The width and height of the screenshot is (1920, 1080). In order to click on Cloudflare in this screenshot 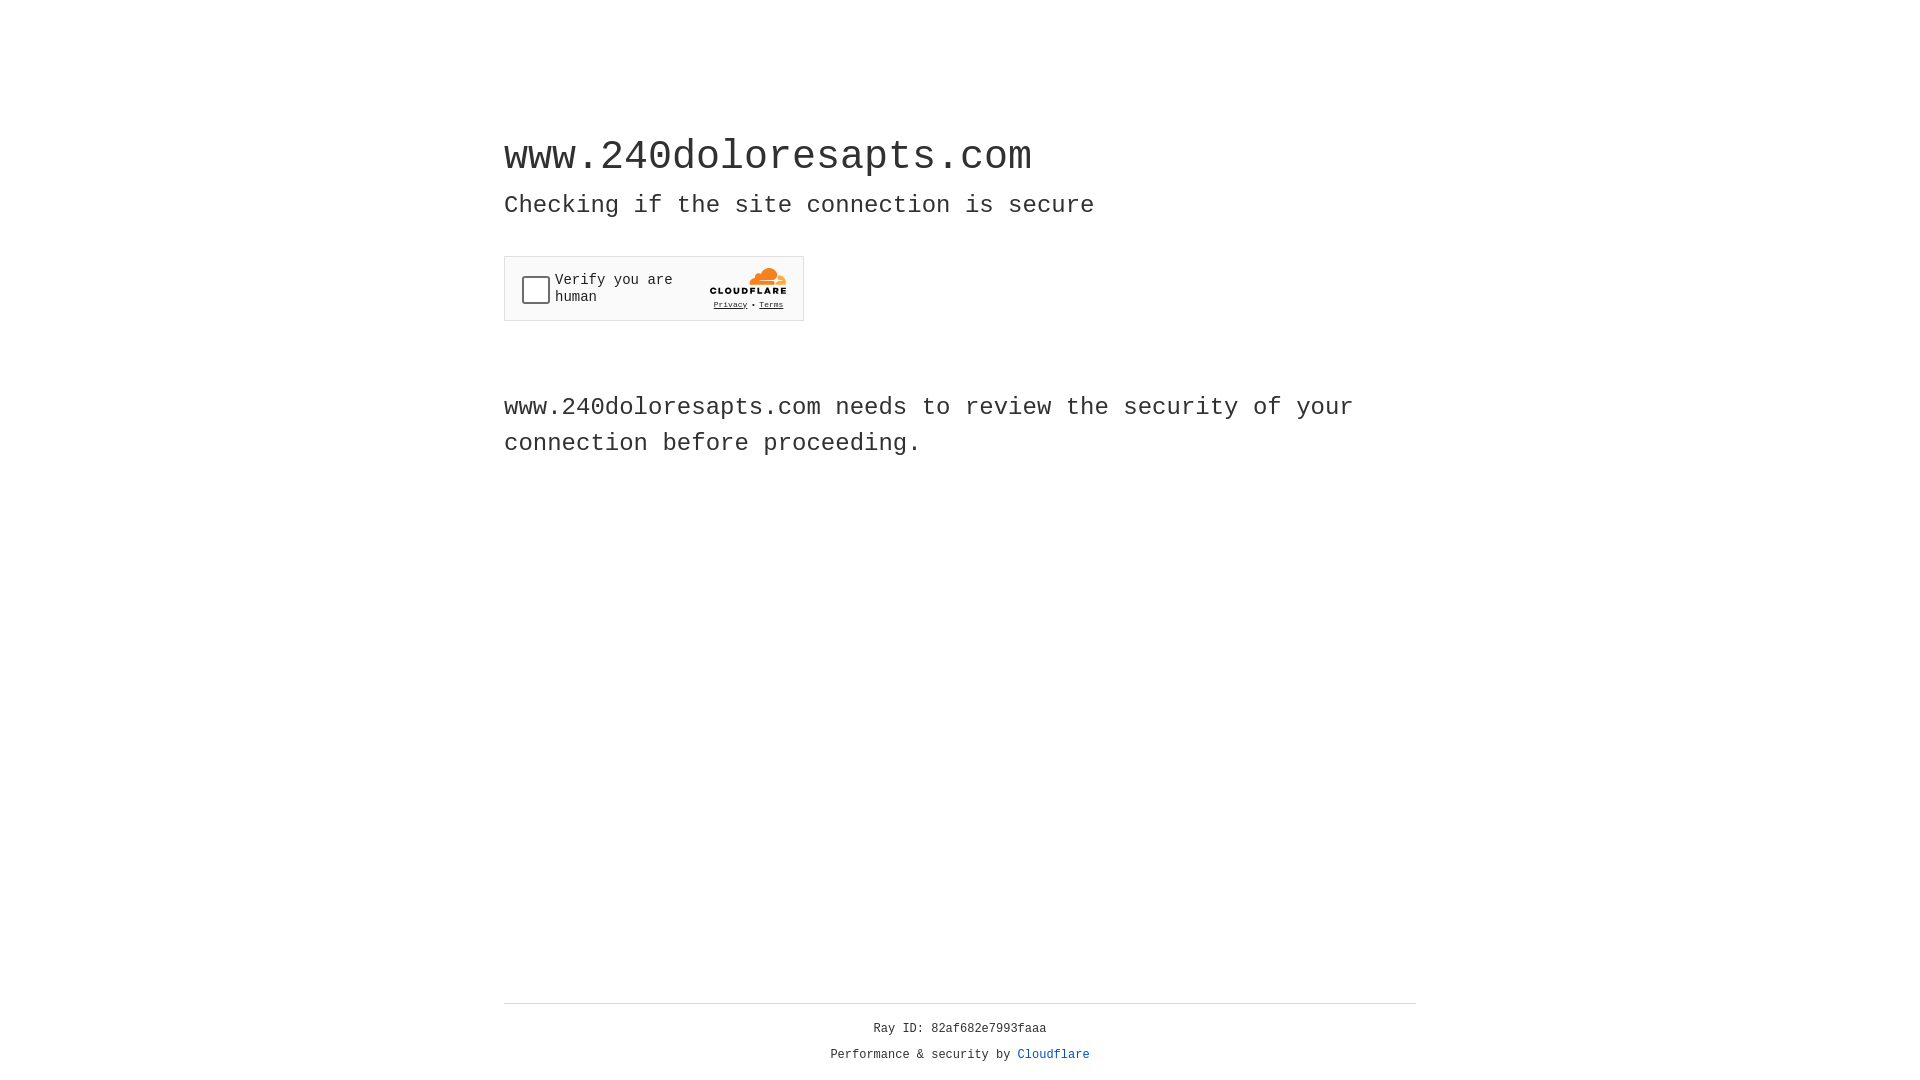, I will do `click(1054, 1055)`.